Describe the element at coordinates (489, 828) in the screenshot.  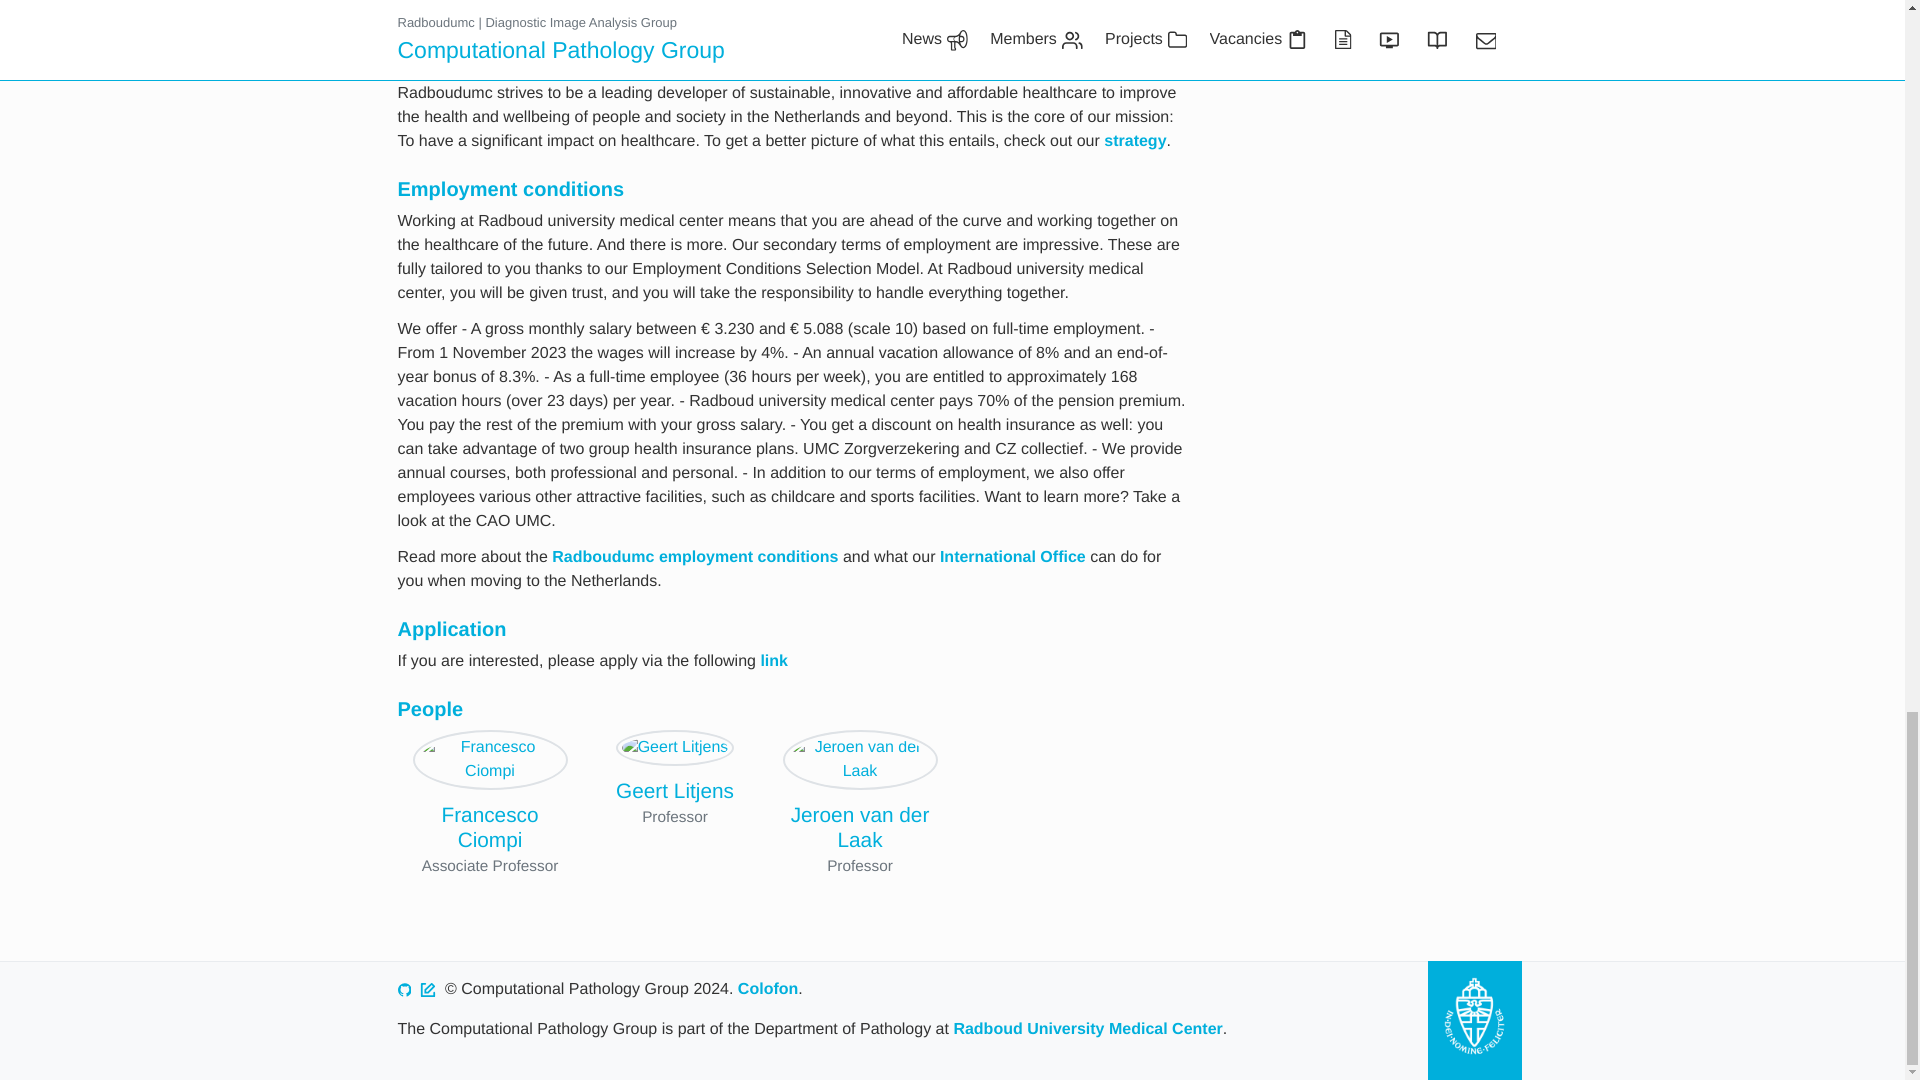
I see `Francesco Ciompi` at that location.